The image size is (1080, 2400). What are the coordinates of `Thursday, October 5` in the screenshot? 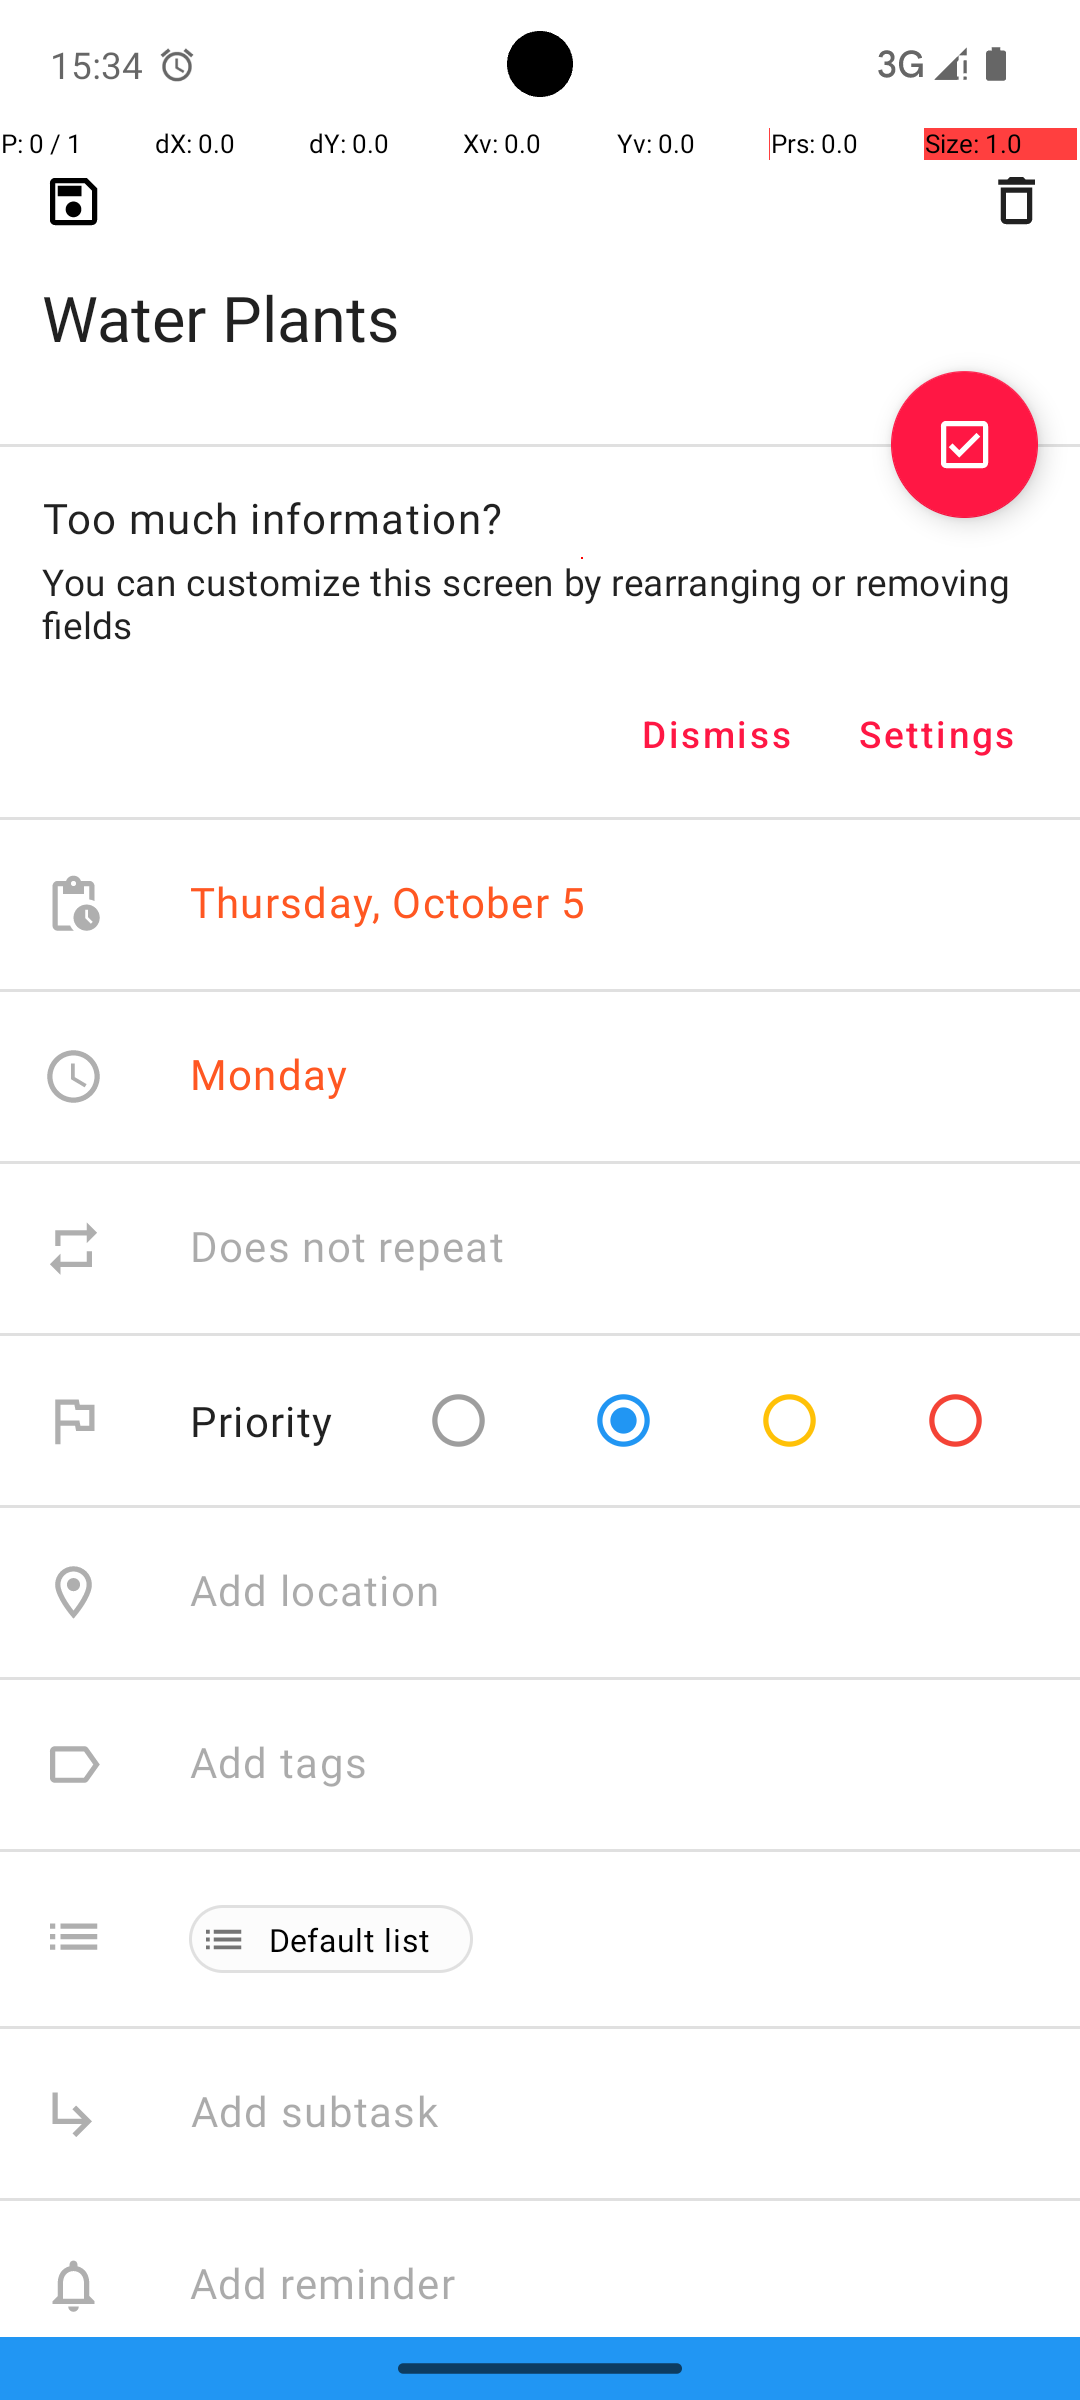 It's located at (388, 904).